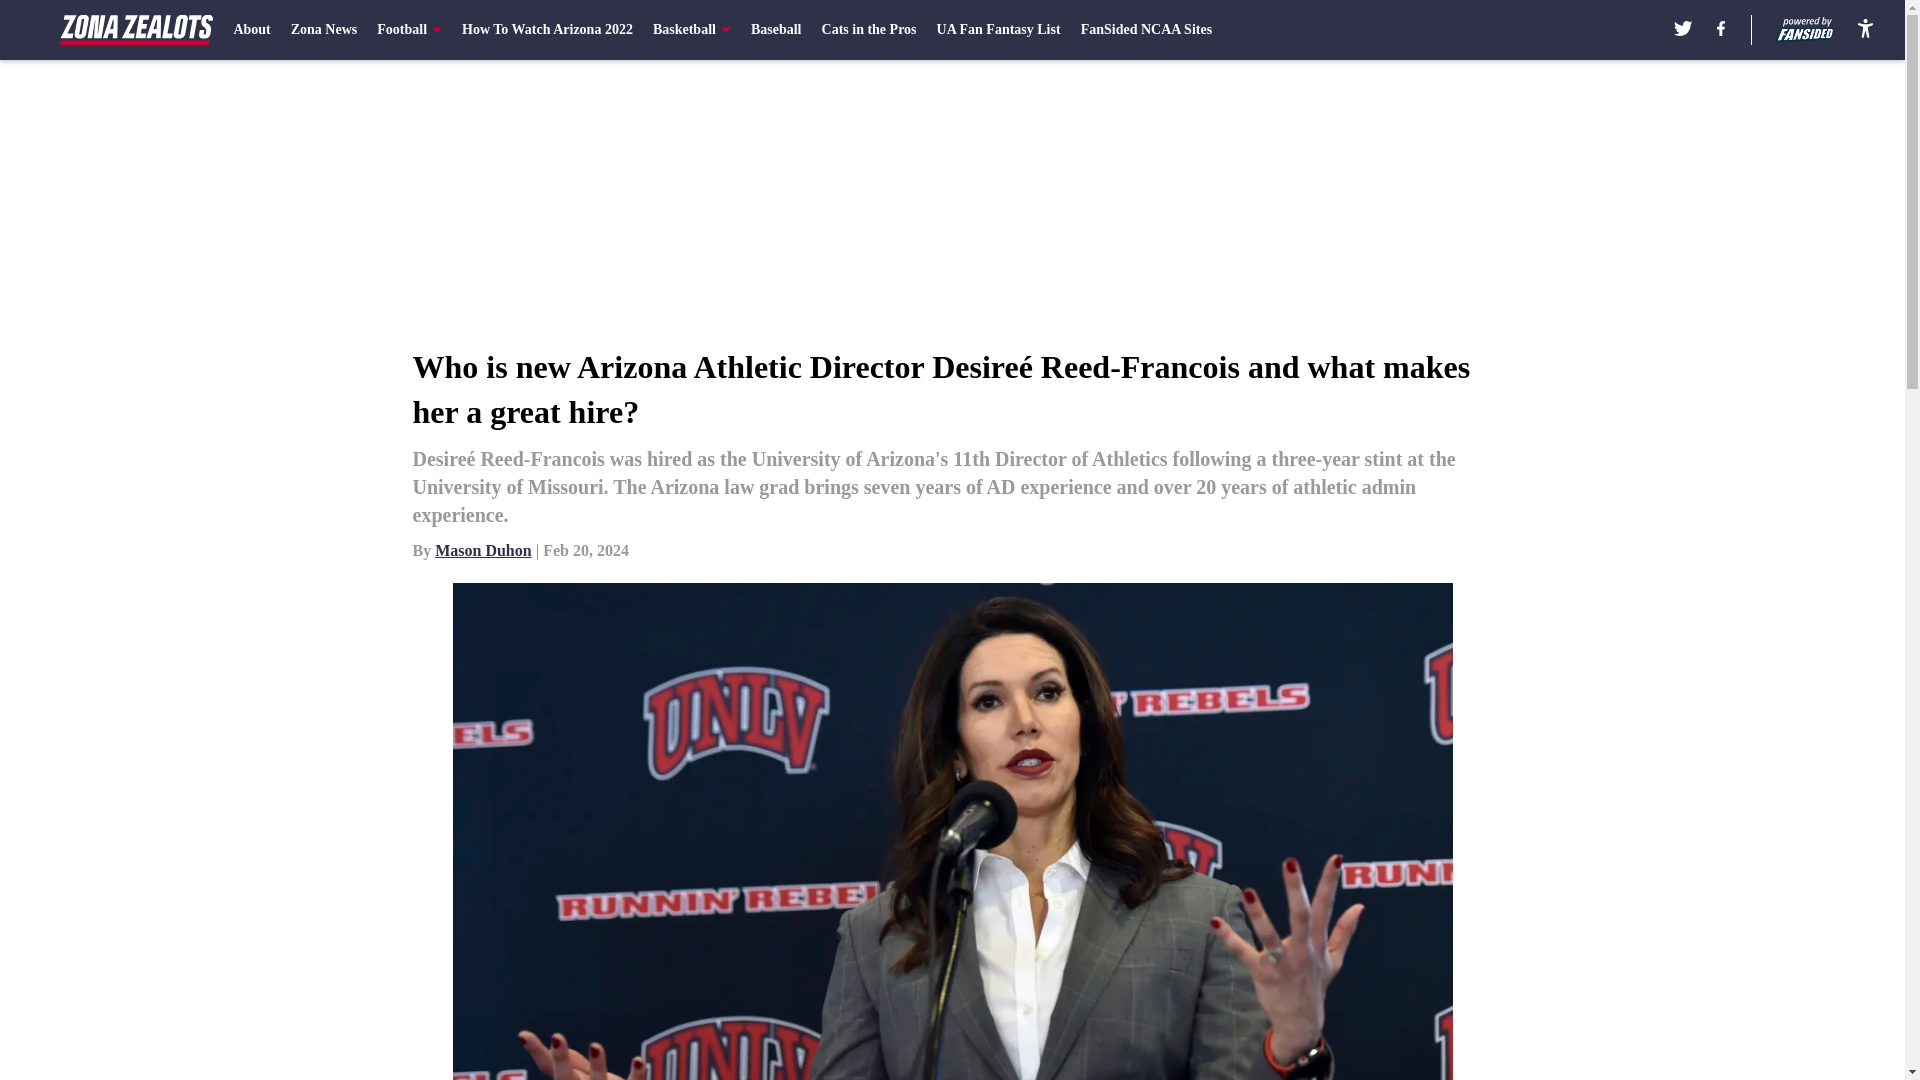 The image size is (1920, 1080). I want to click on FanSided NCAA Sites, so click(1146, 30).